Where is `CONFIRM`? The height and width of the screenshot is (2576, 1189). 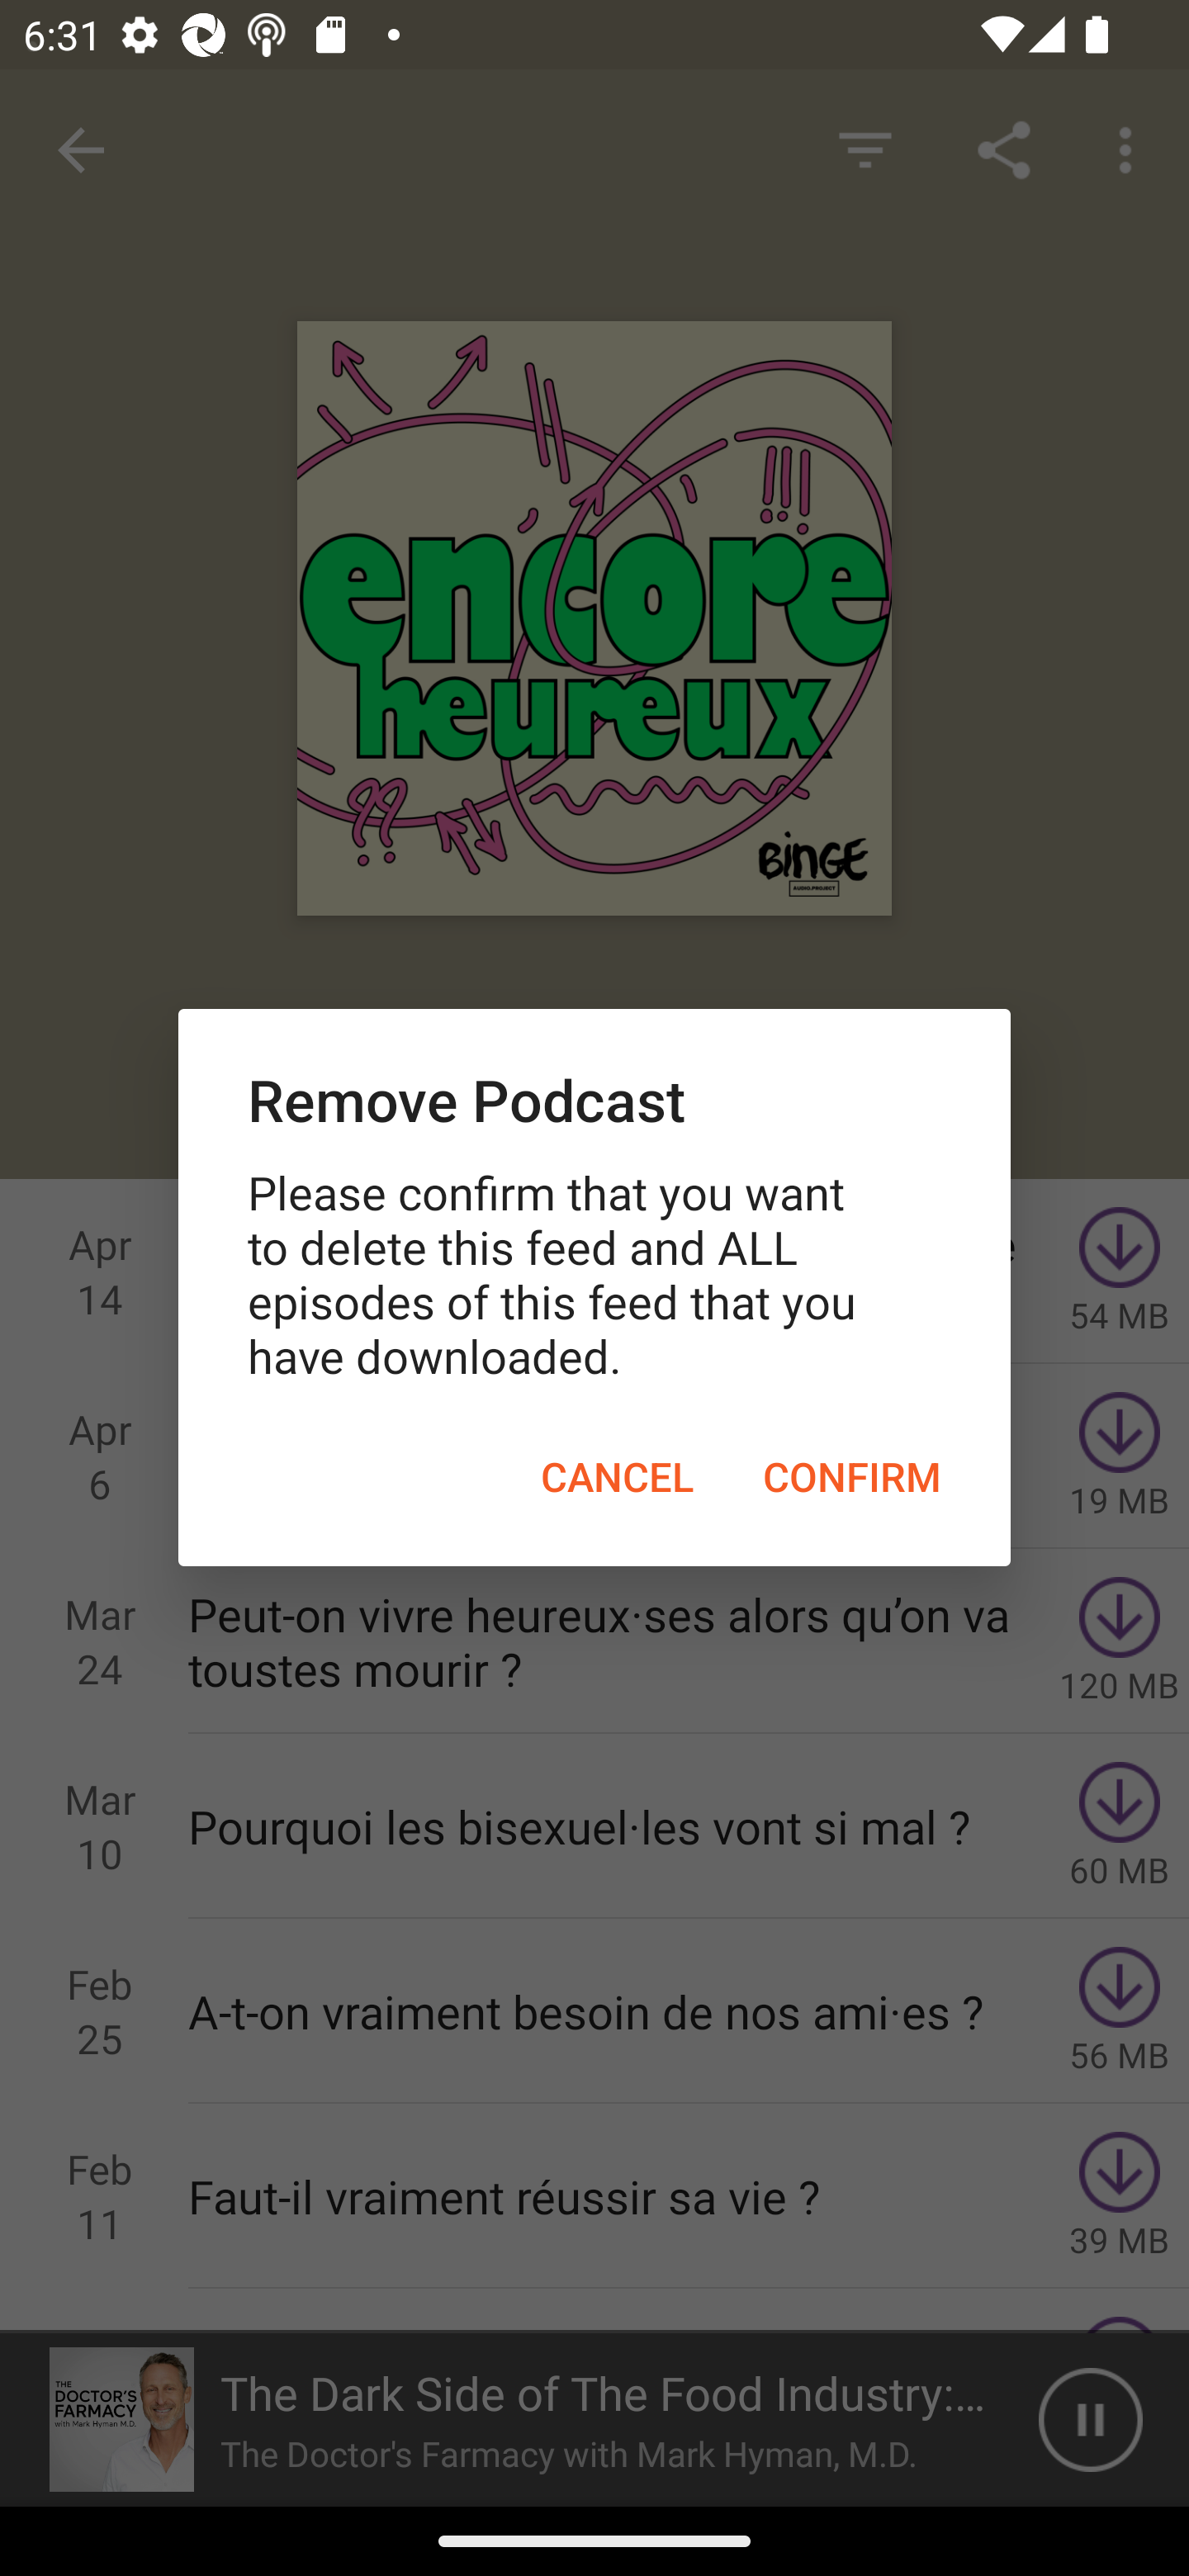 CONFIRM is located at coordinates (852, 1477).